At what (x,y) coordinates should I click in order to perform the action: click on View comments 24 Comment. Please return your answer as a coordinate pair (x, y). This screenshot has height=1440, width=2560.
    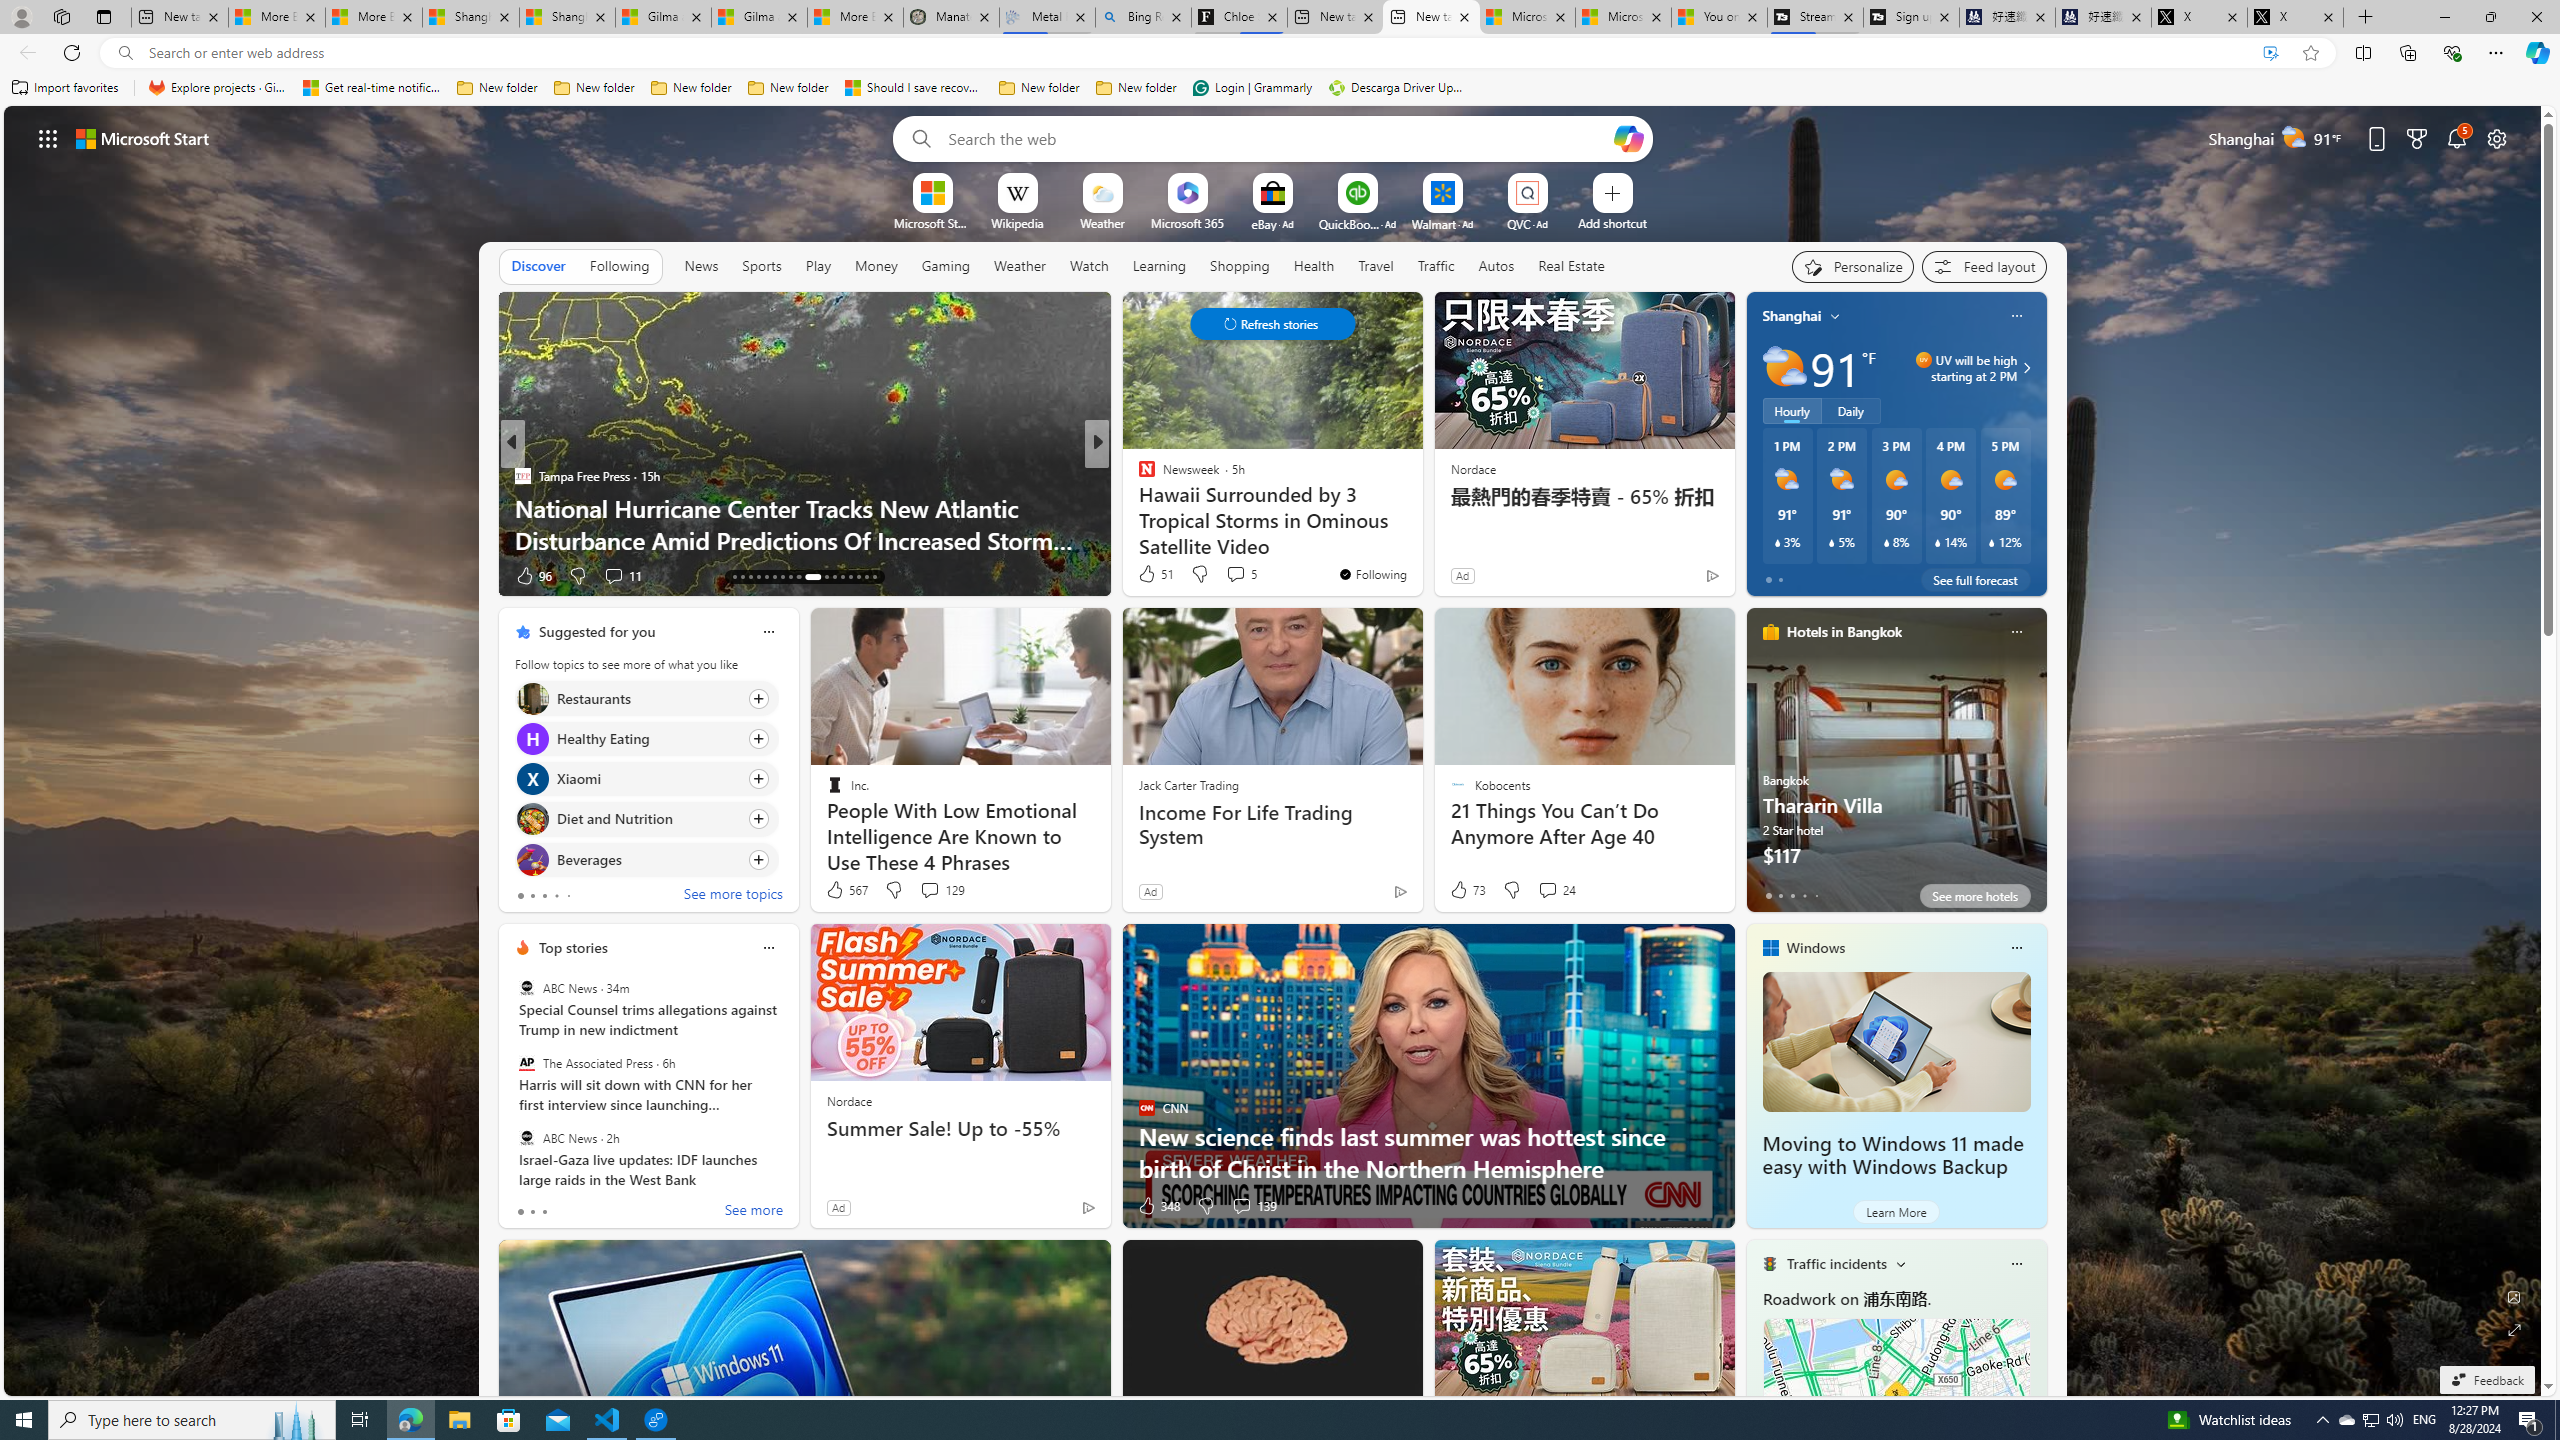
    Looking at the image, I should click on (1548, 890).